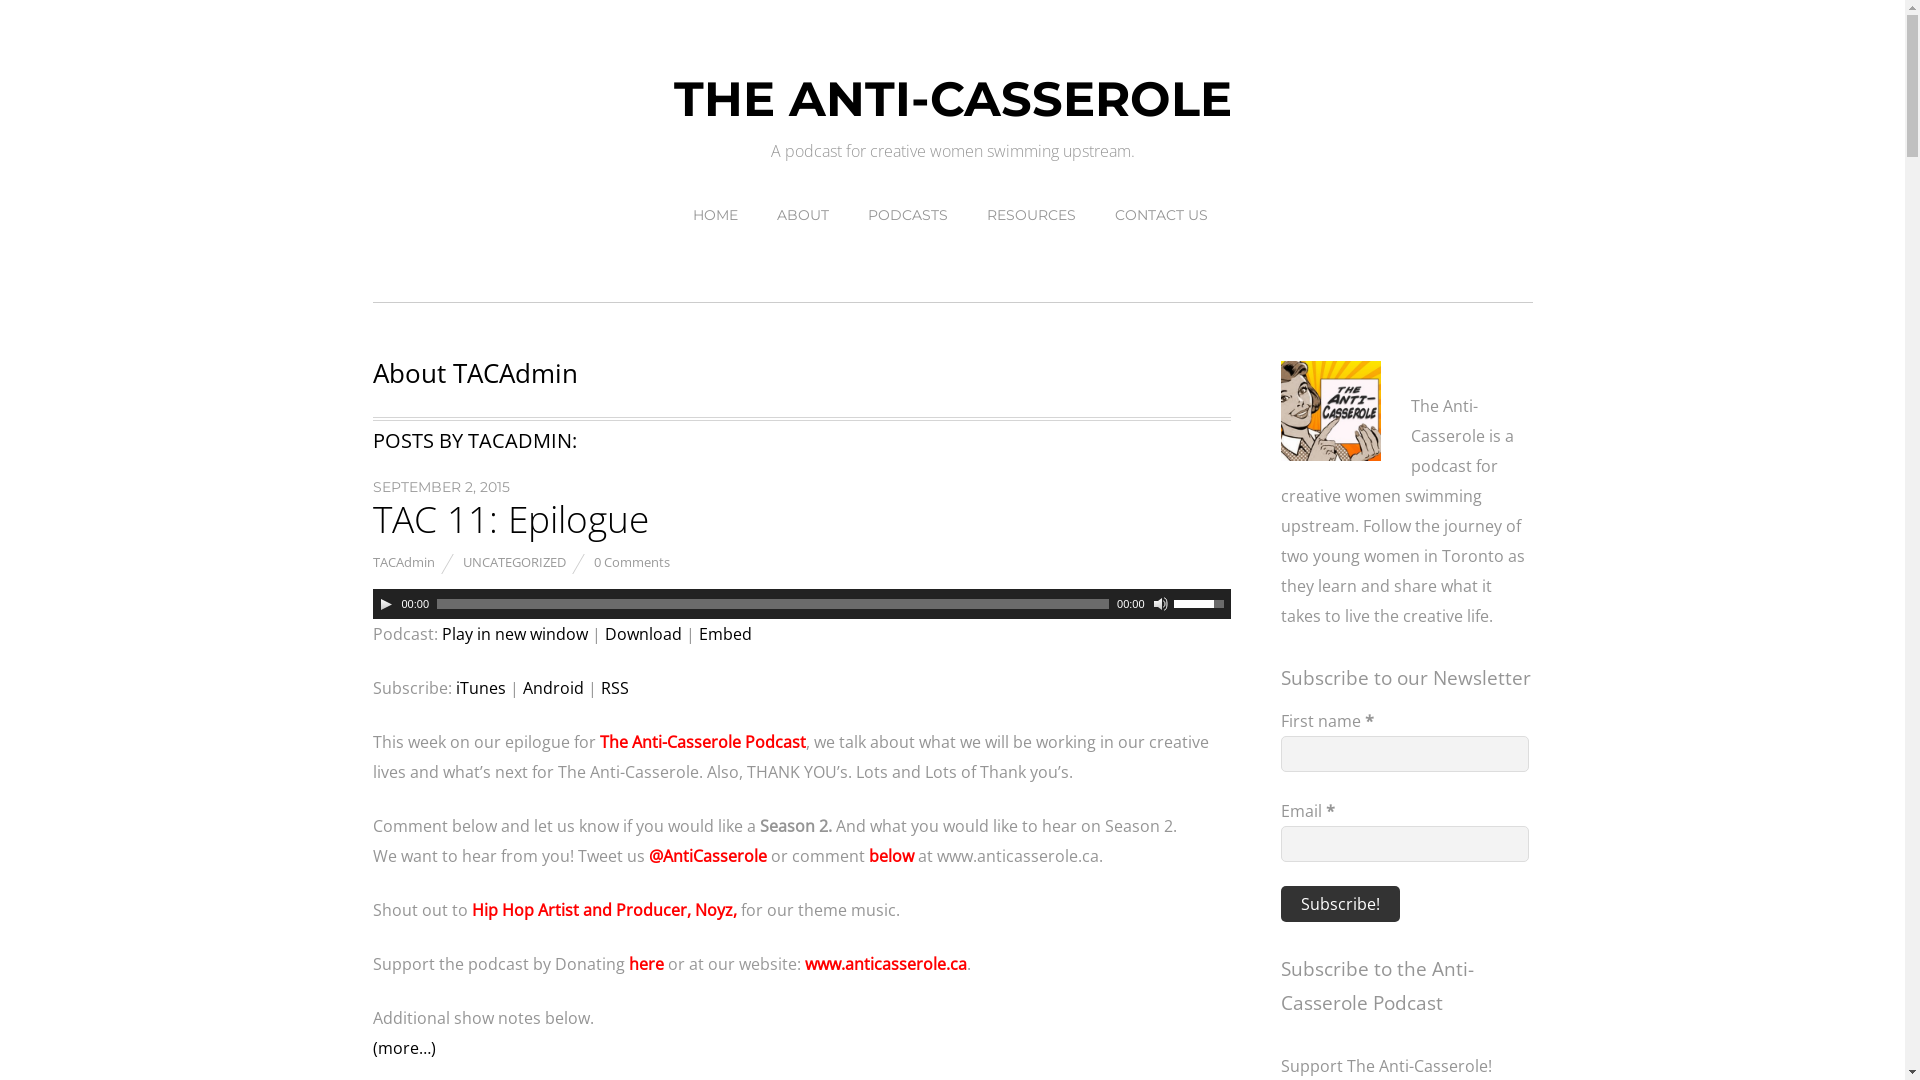 The height and width of the screenshot is (1080, 1920). Describe the element at coordinates (1404, 844) in the screenshot. I see `Email` at that location.